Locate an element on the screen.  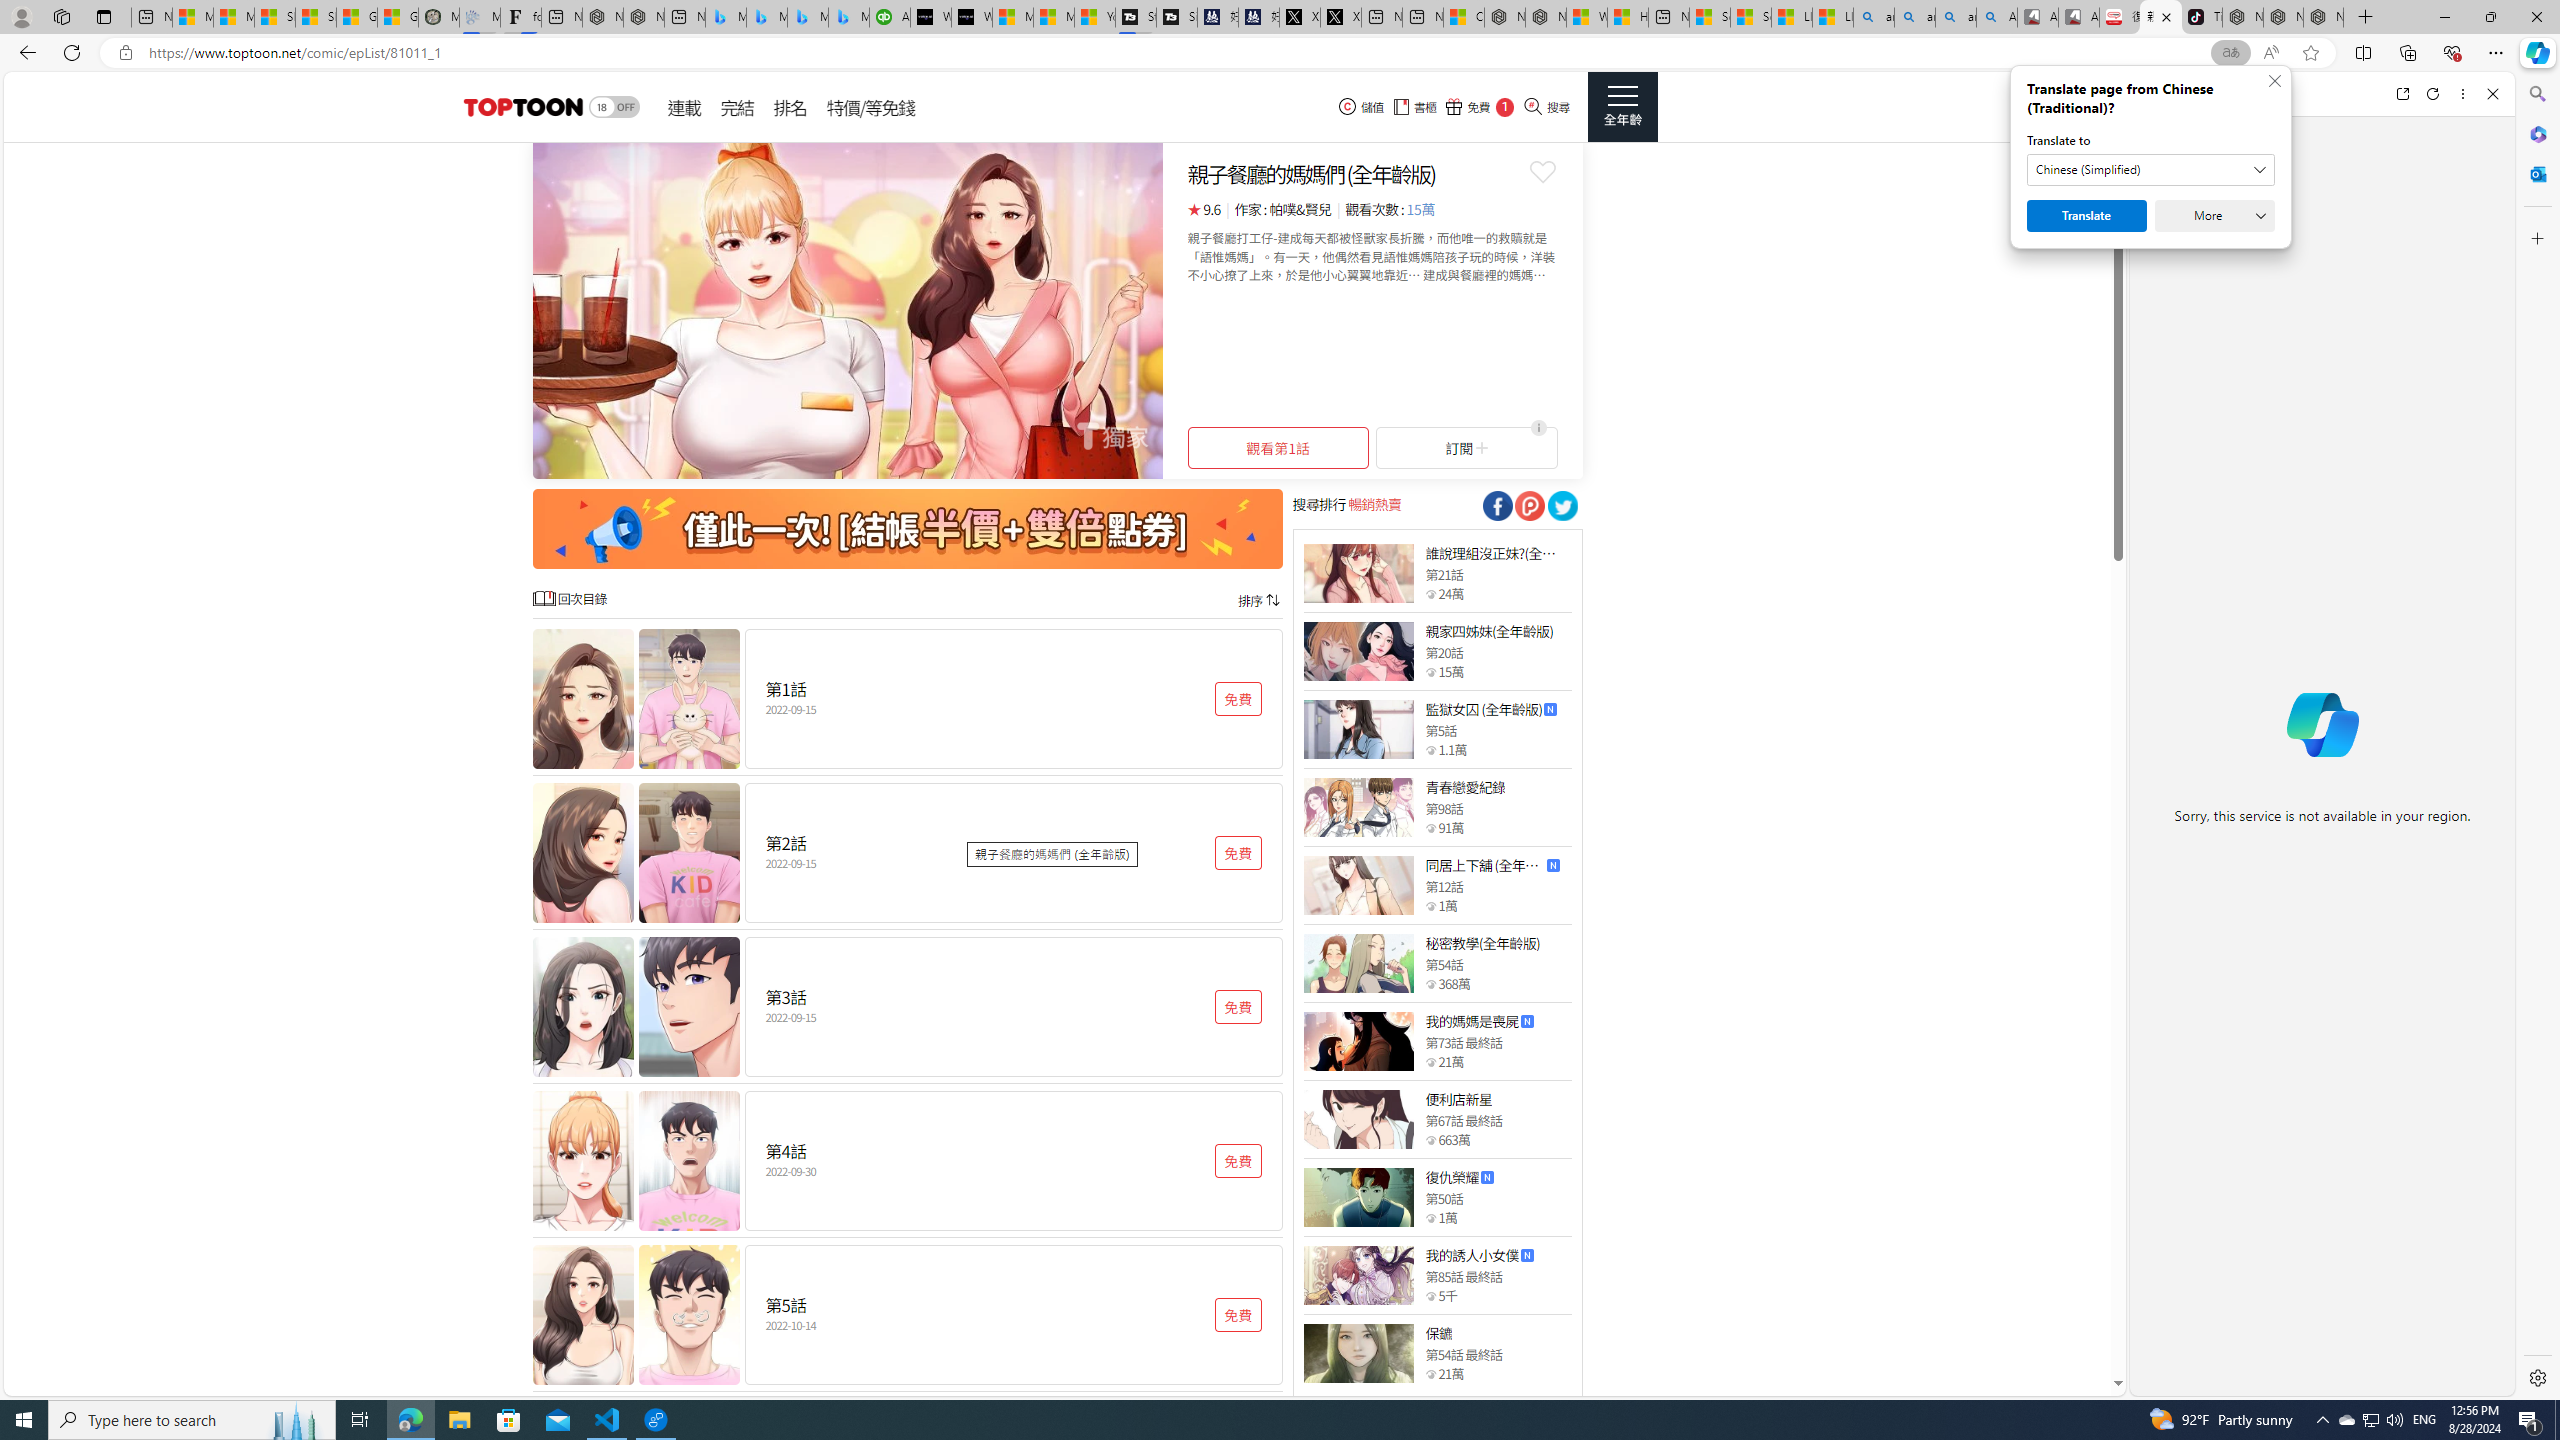
header is located at coordinates (520, 107).